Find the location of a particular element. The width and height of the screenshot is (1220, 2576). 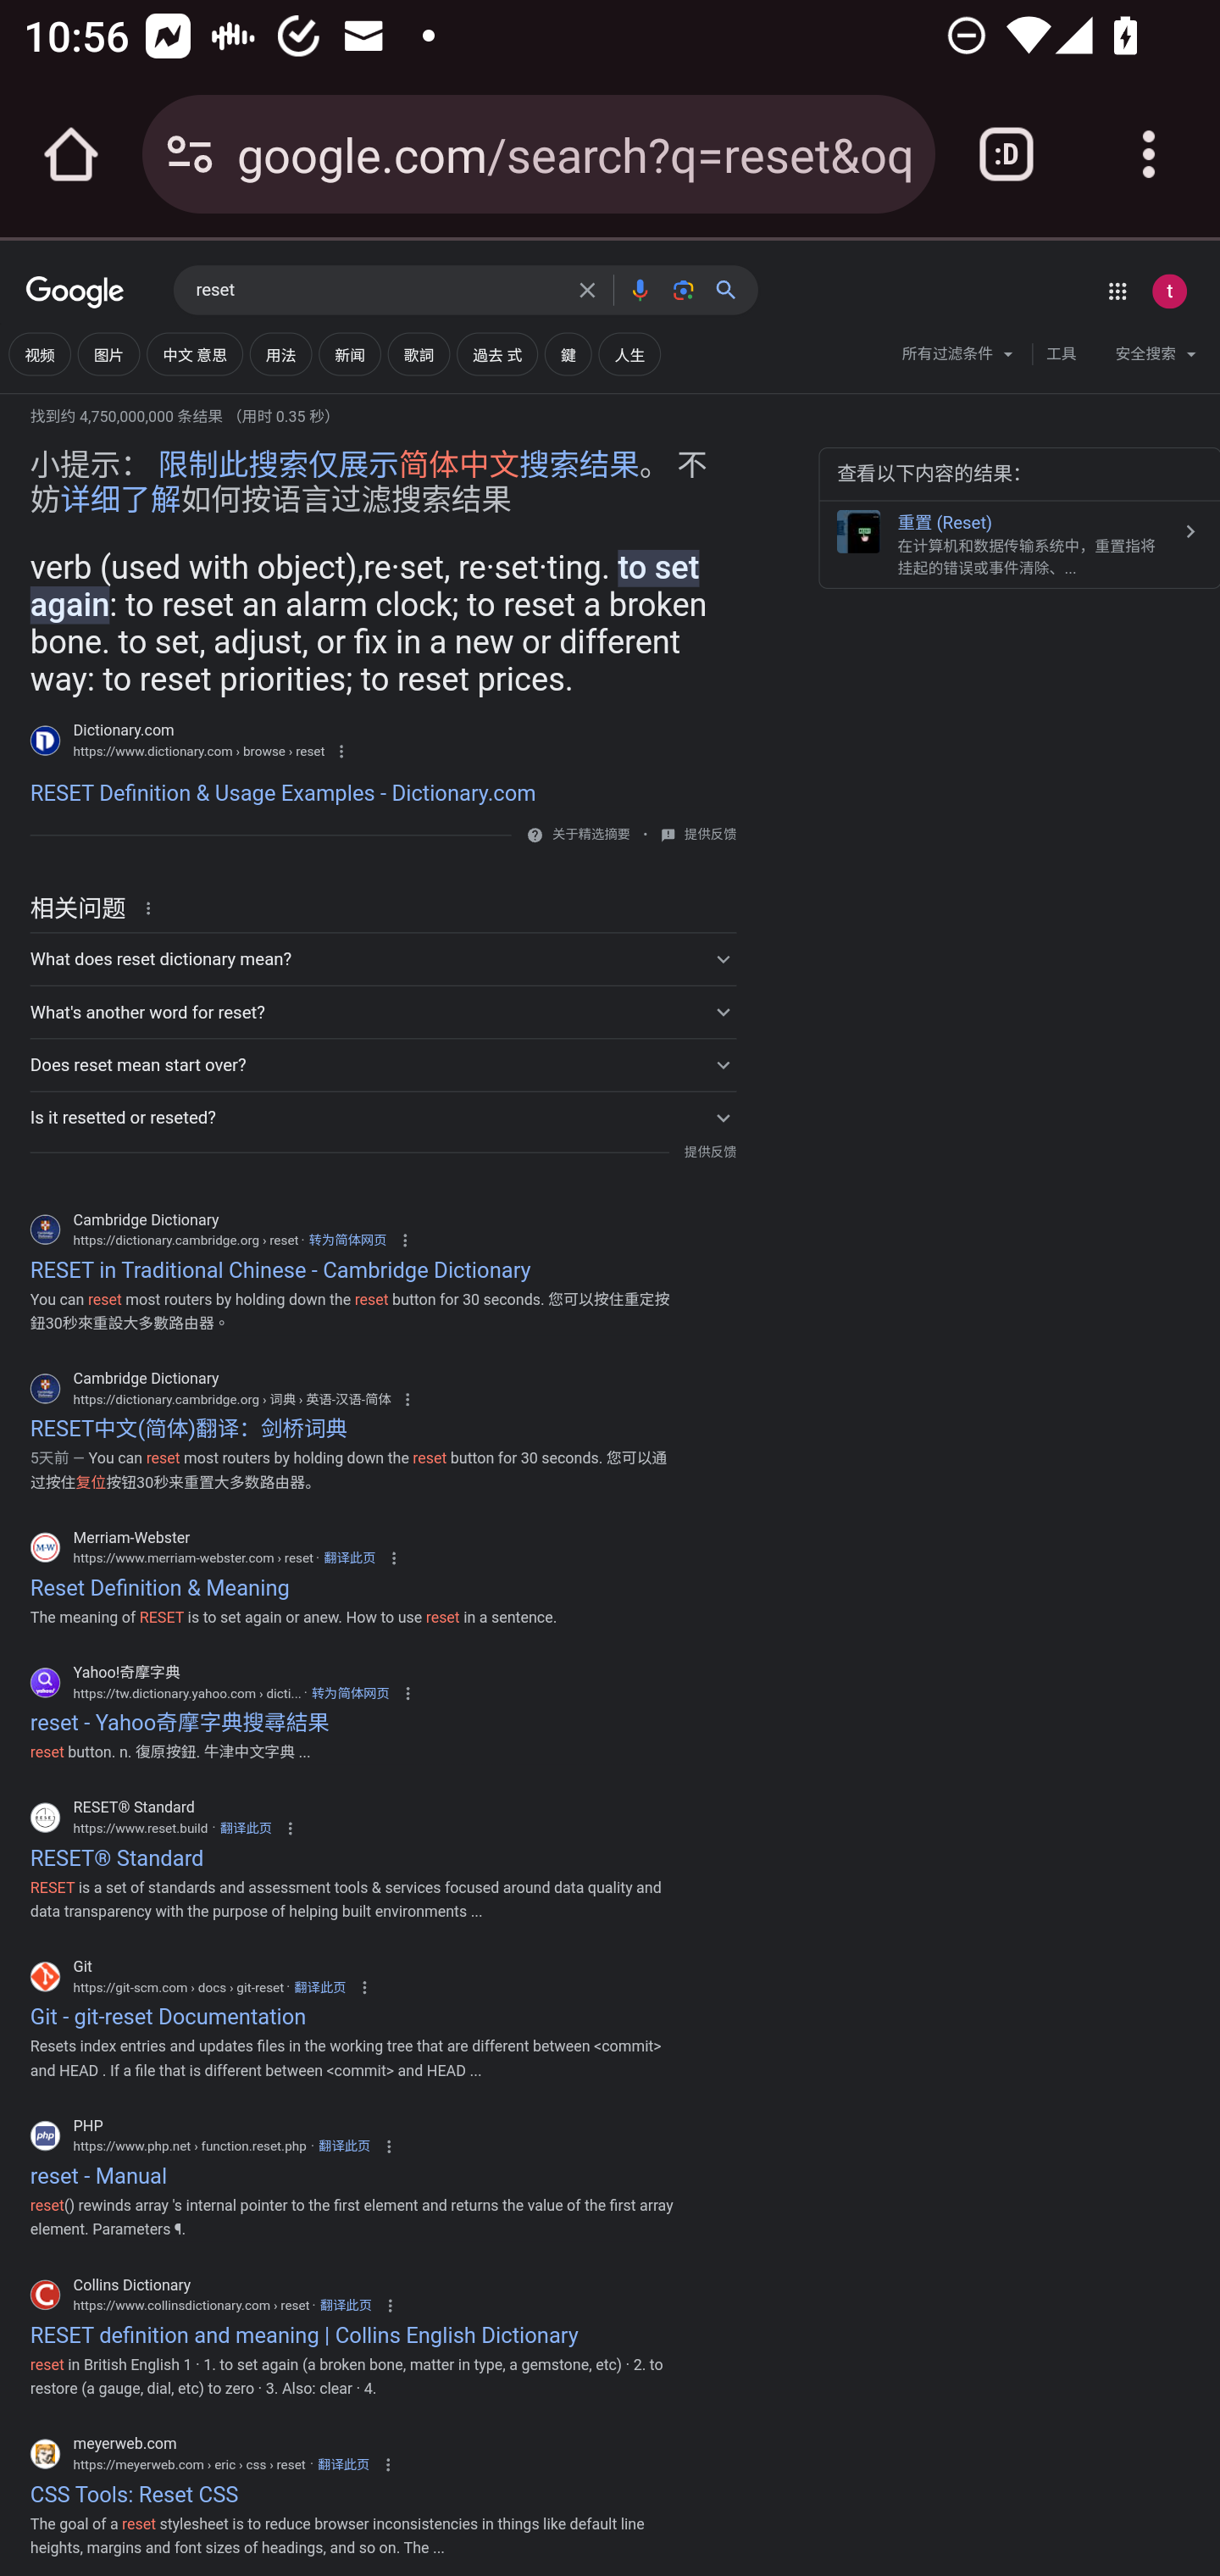

视频 is located at coordinates (39, 354).